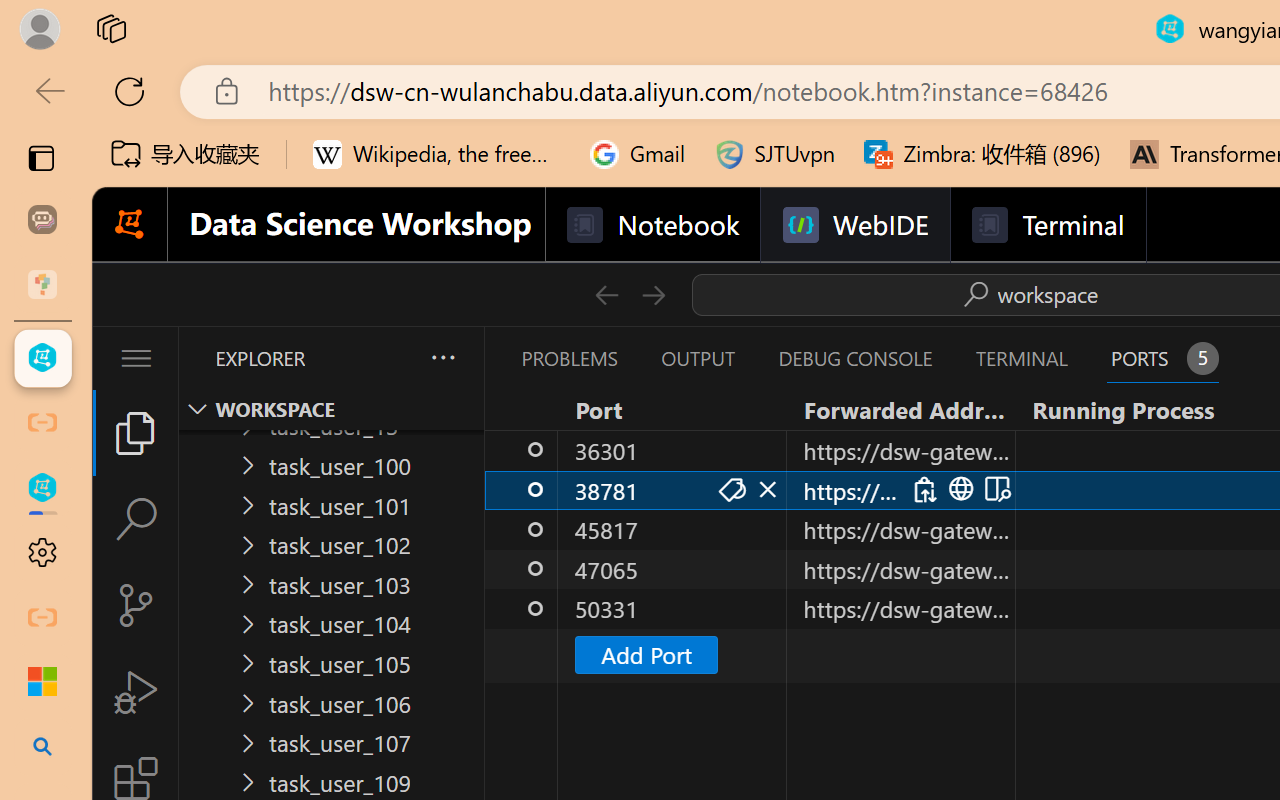 The width and height of the screenshot is (1280, 800). I want to click on SJTUvpn, so click(774, 154).